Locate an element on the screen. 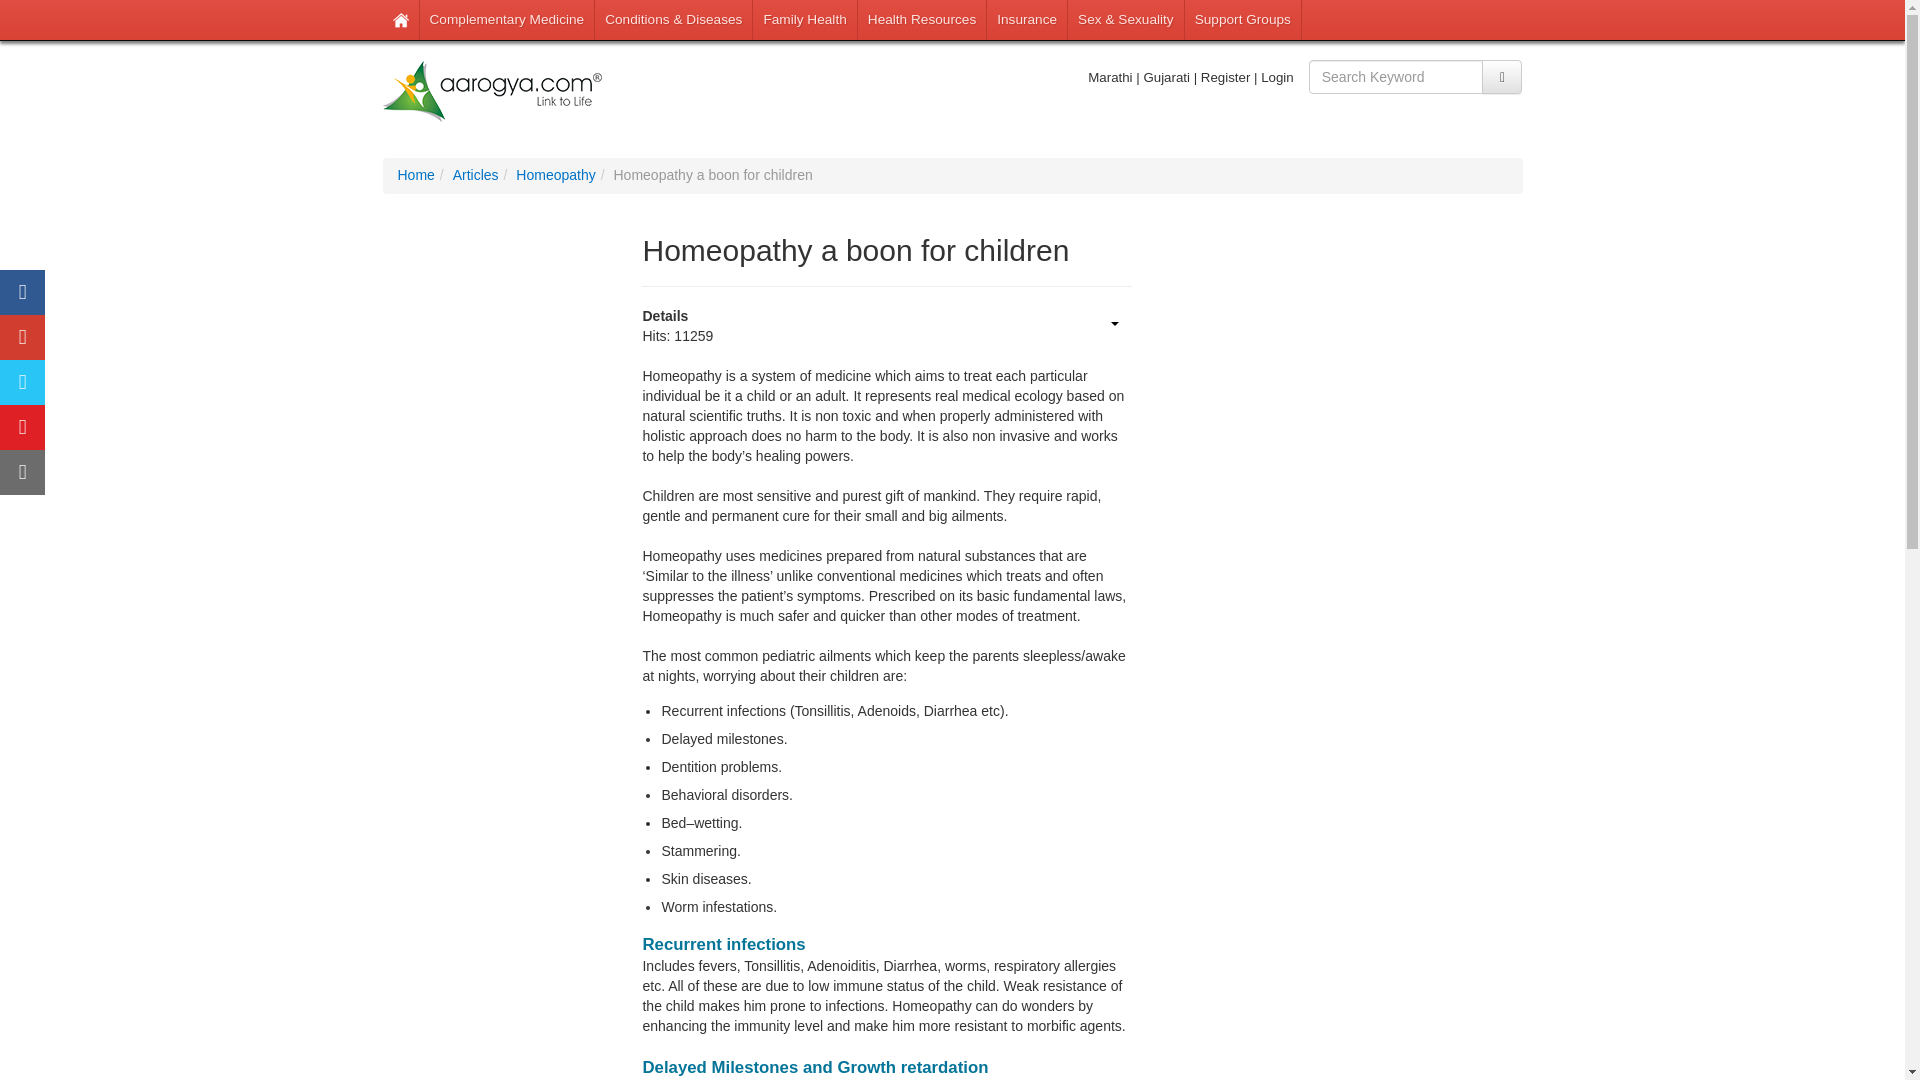 This screenshot has height=1080, width=1920. Facebook is located at coordinates (22, 292).